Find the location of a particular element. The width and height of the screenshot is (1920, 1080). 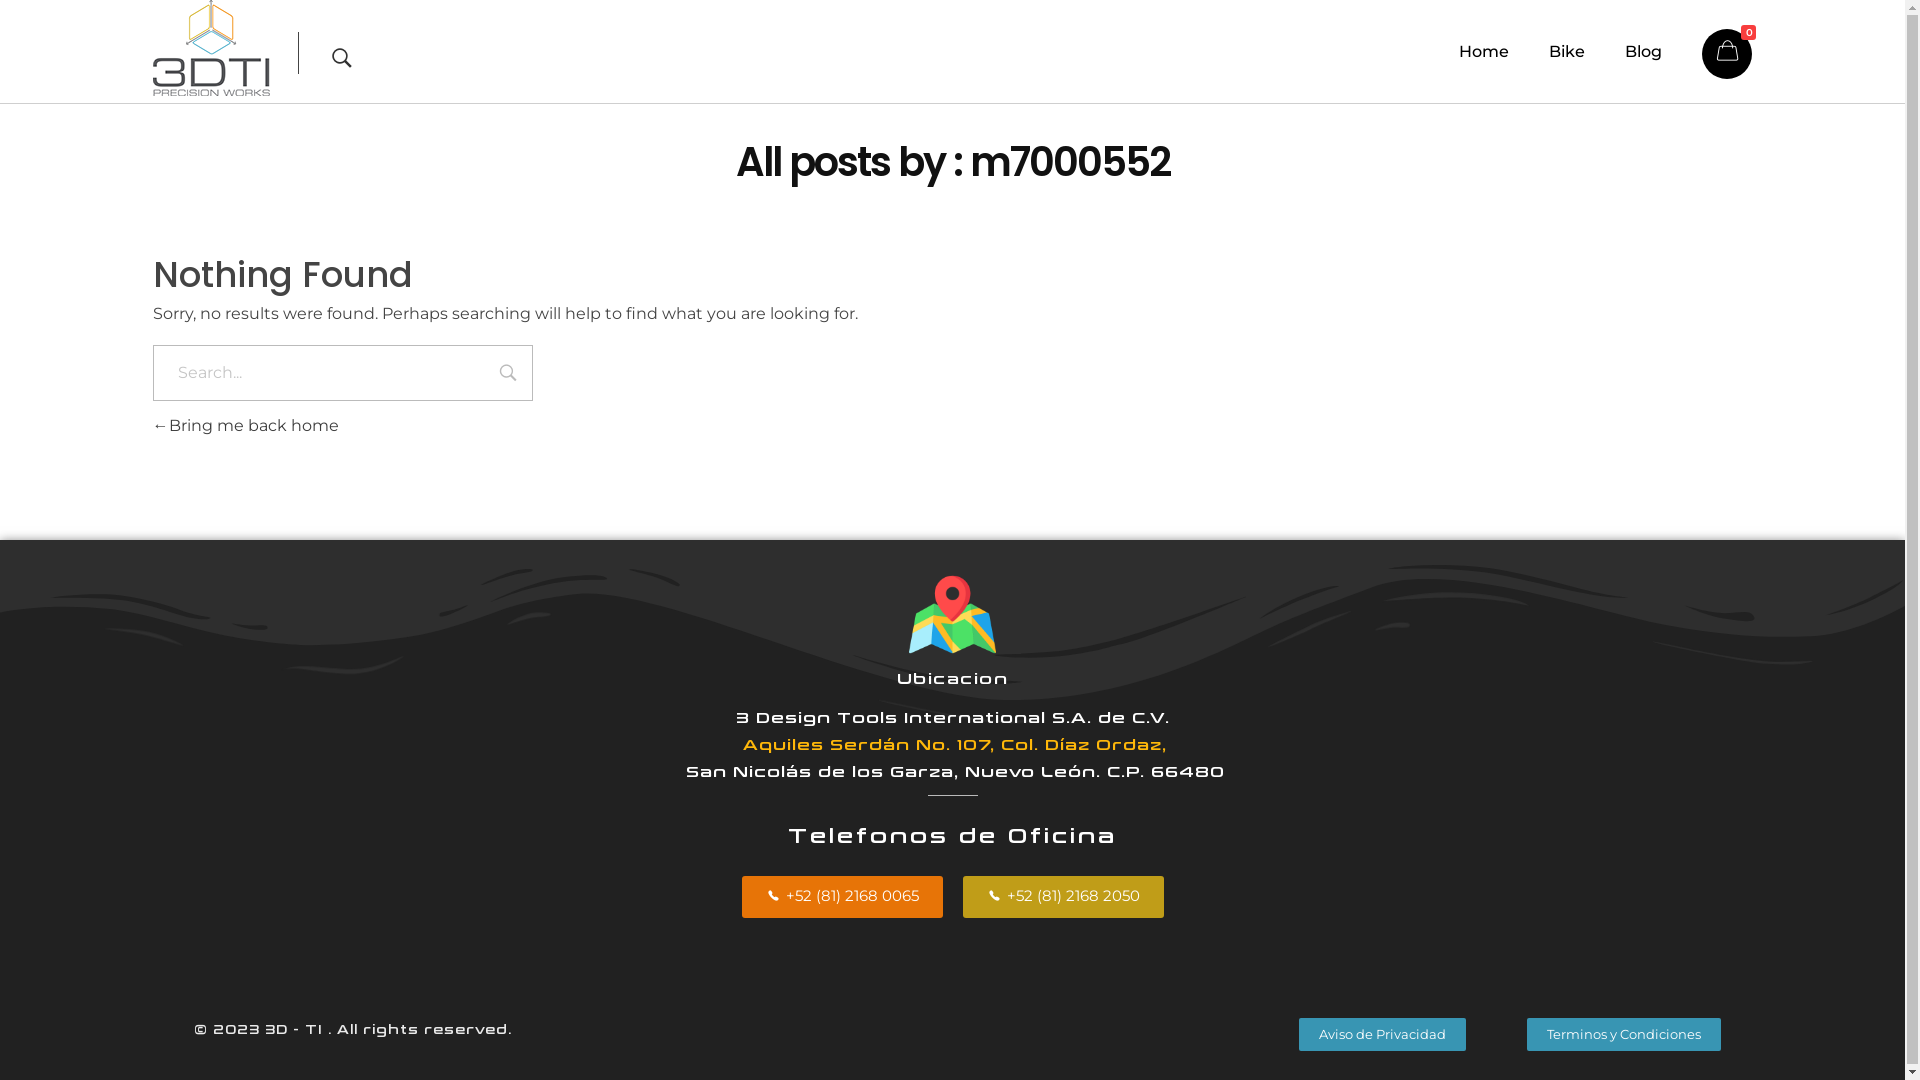

Terminos y Condiciones is located at coordinates (1624, 1034).